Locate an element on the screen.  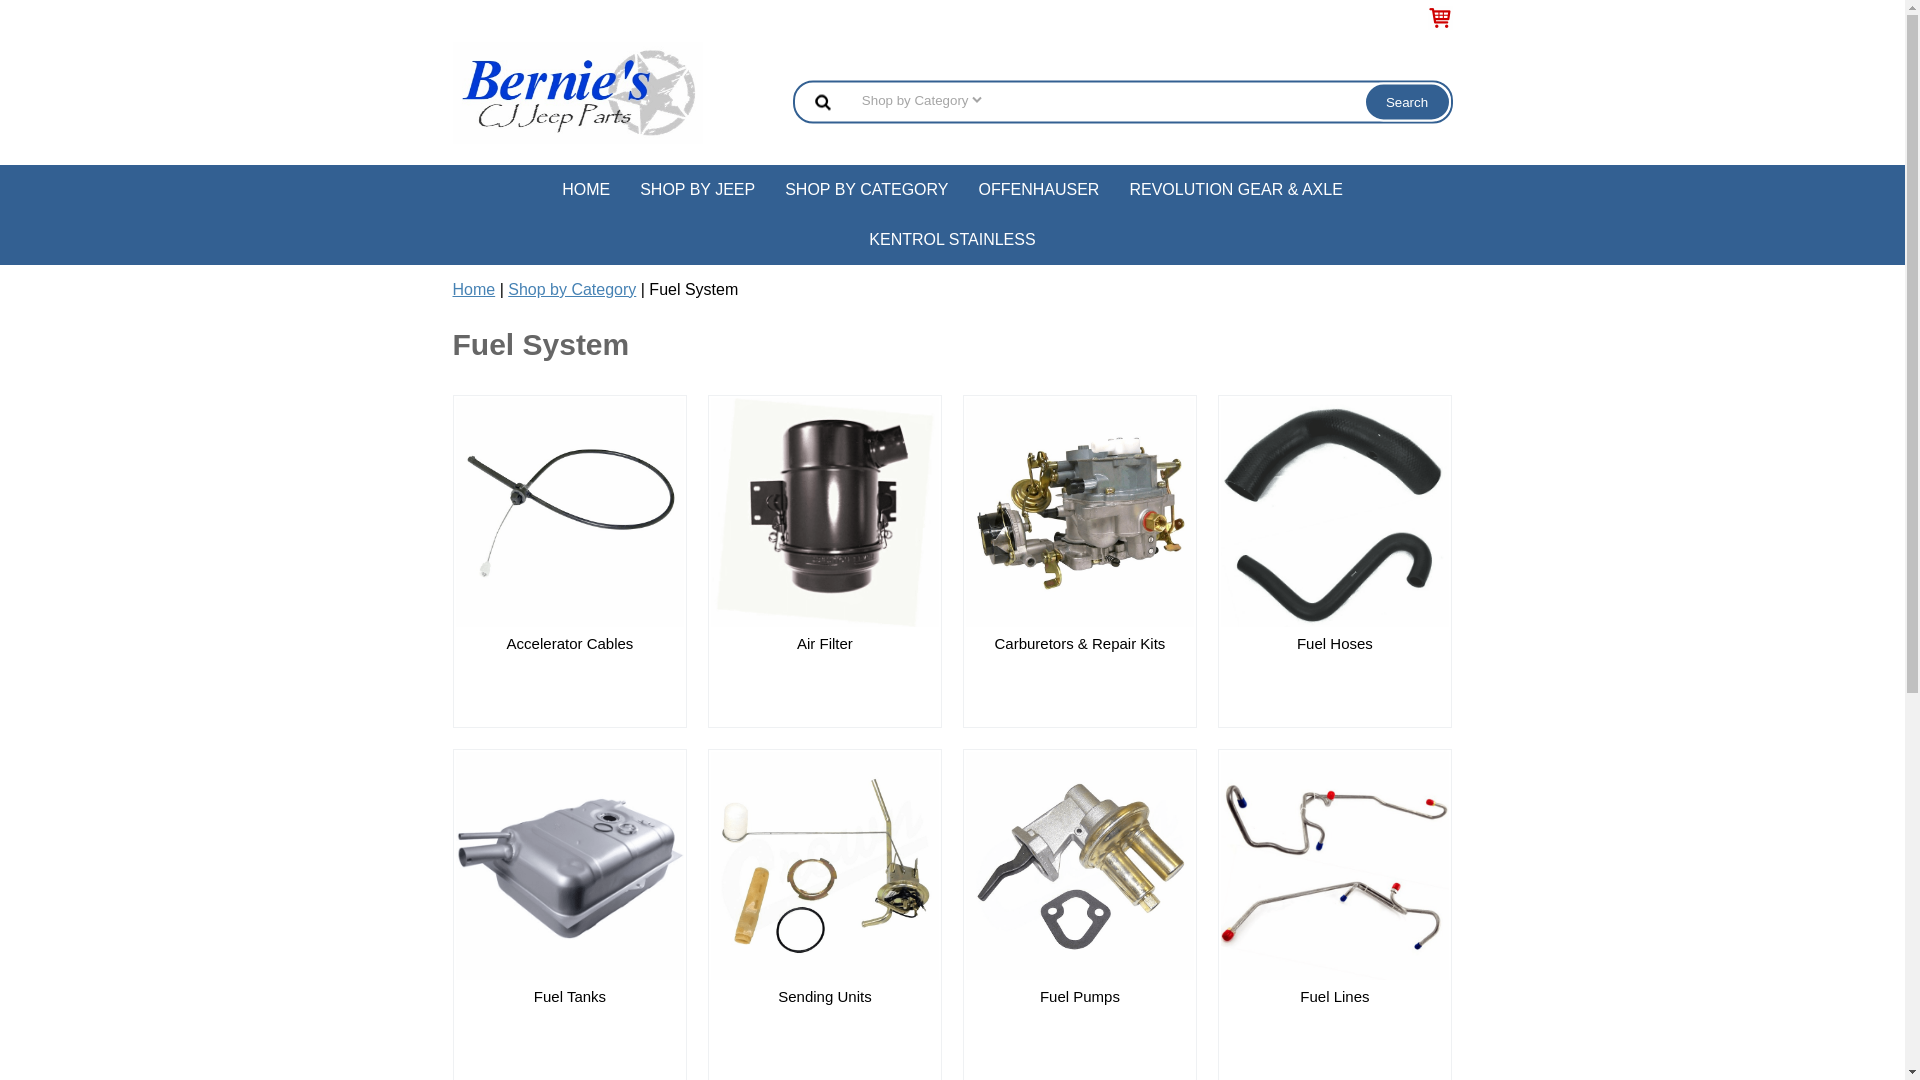
SHOP BY CATEGORY is located at coordinates (866, 190).